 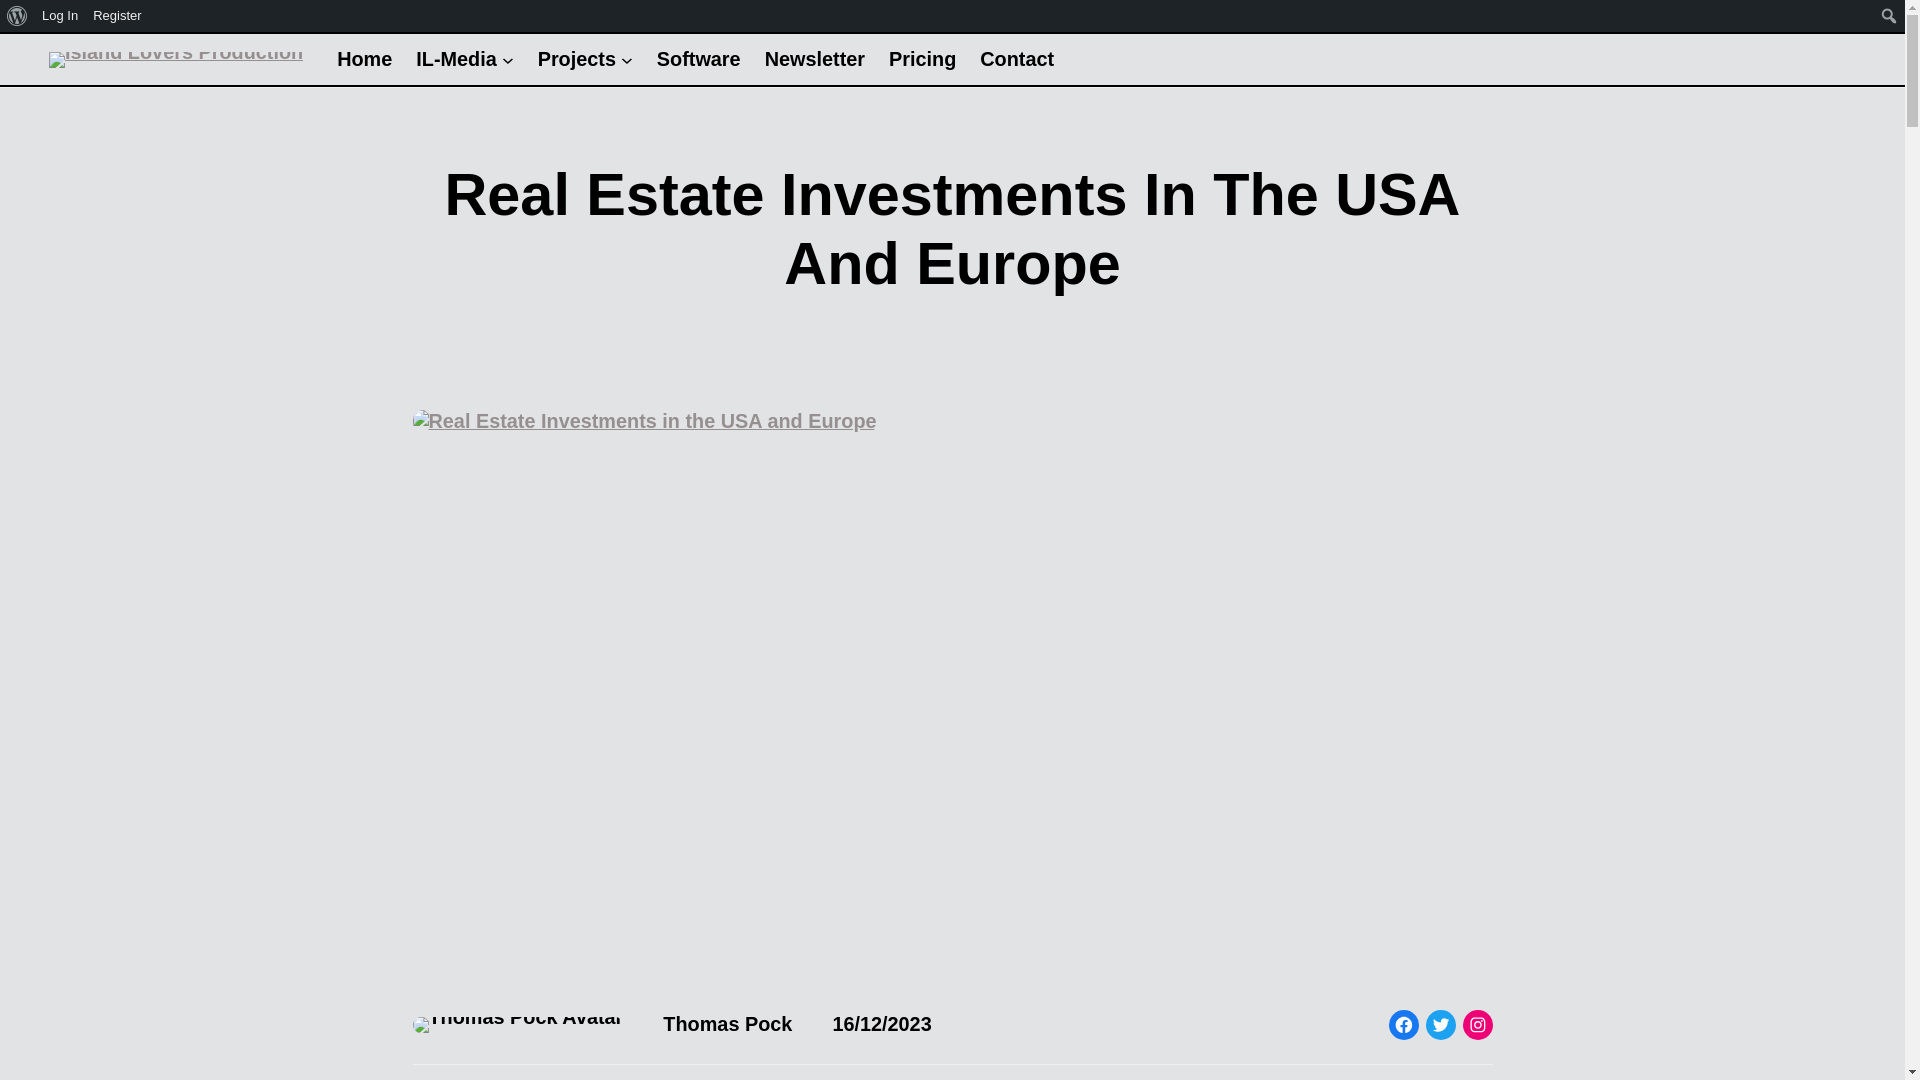 I want to click on Register, so click(x=118, y=16).